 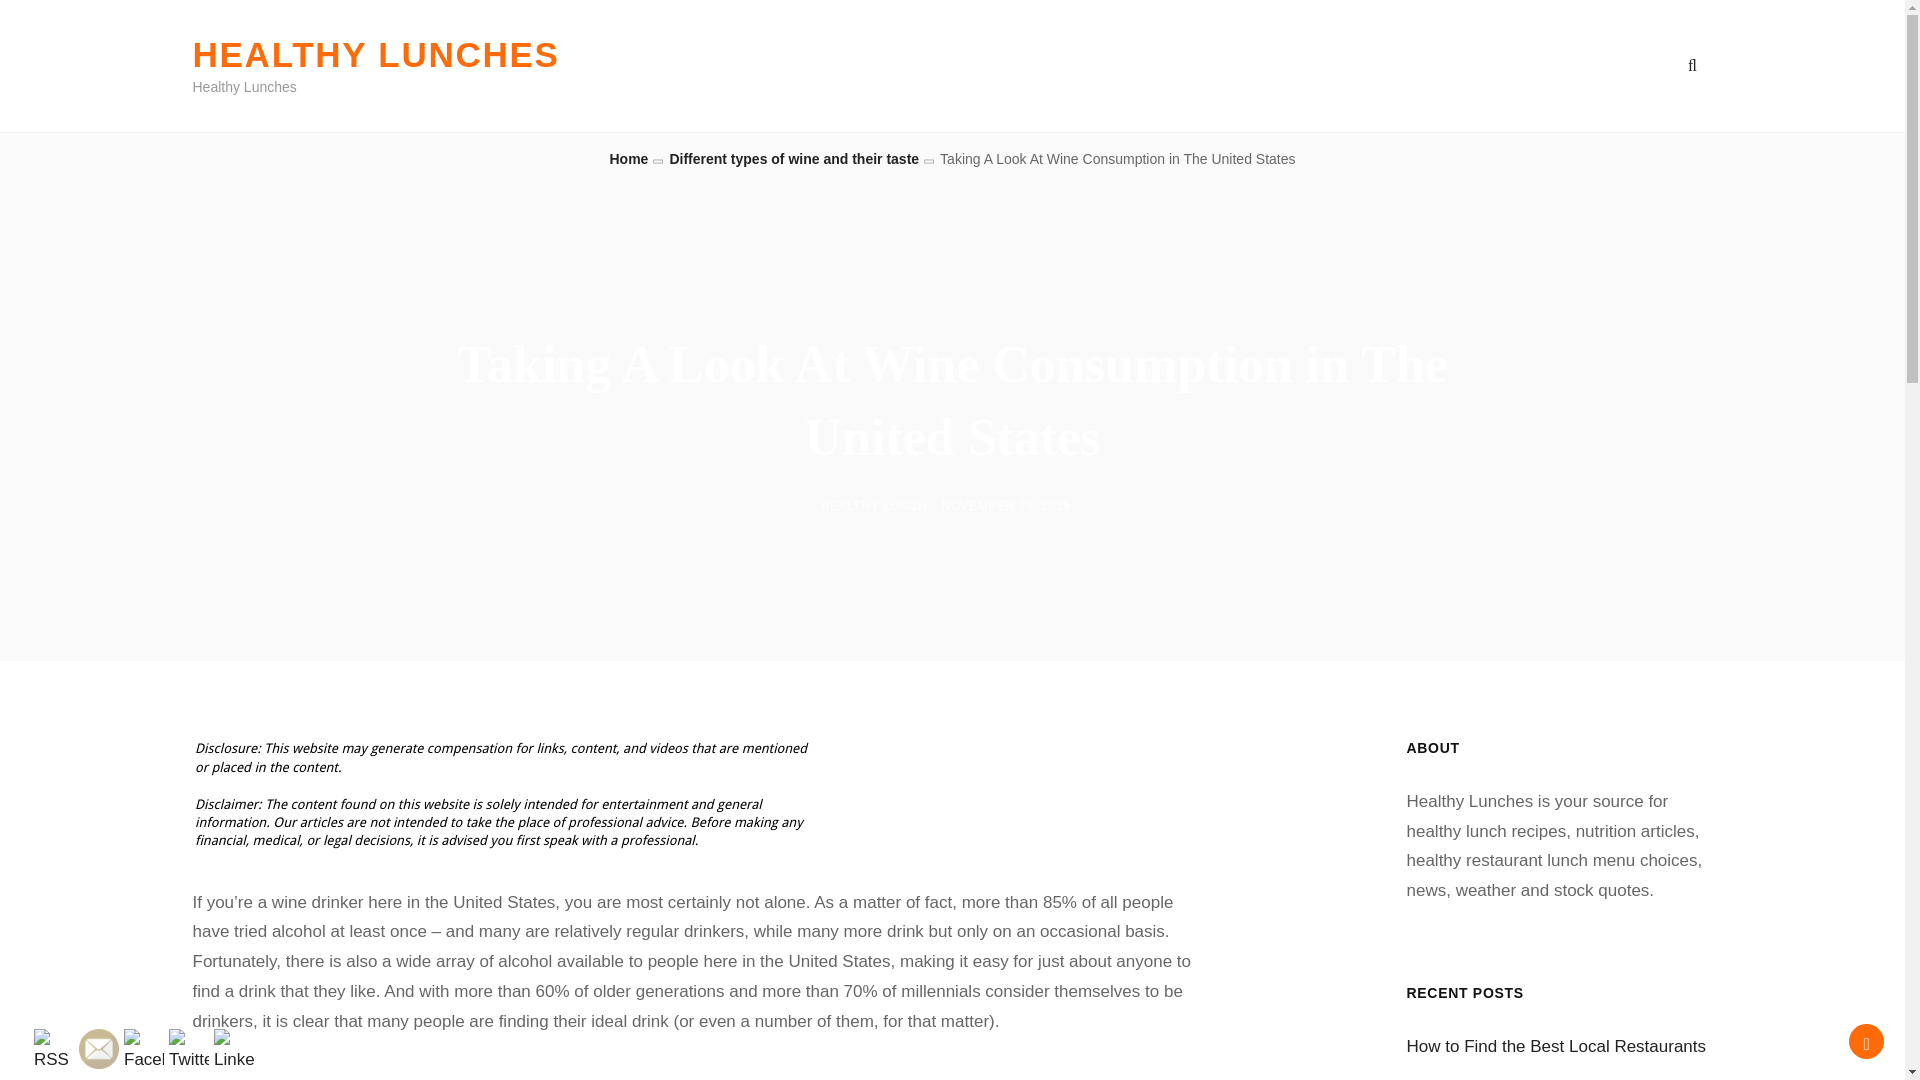 I want to click on HEALTHY LUNCHES, so click(x=375, y=54).